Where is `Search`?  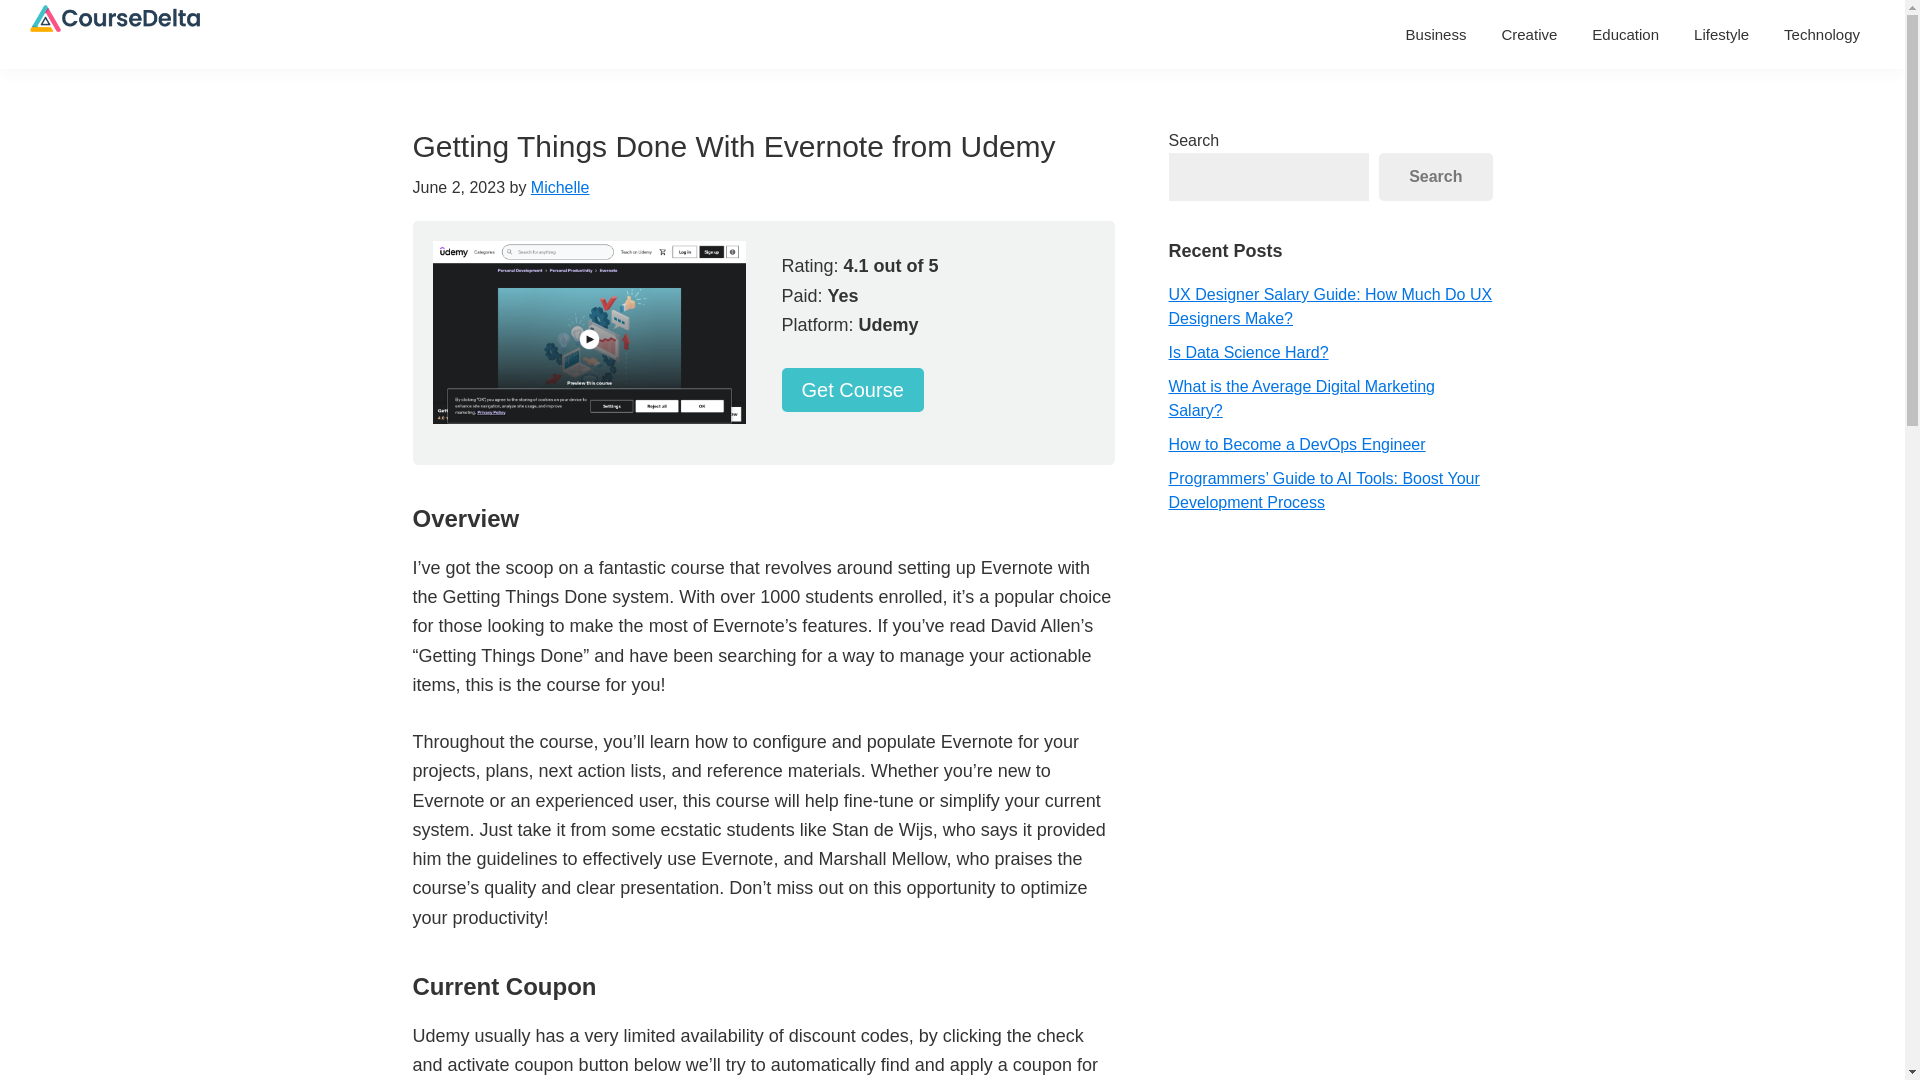 Search is located at coordinates (1434, 176).